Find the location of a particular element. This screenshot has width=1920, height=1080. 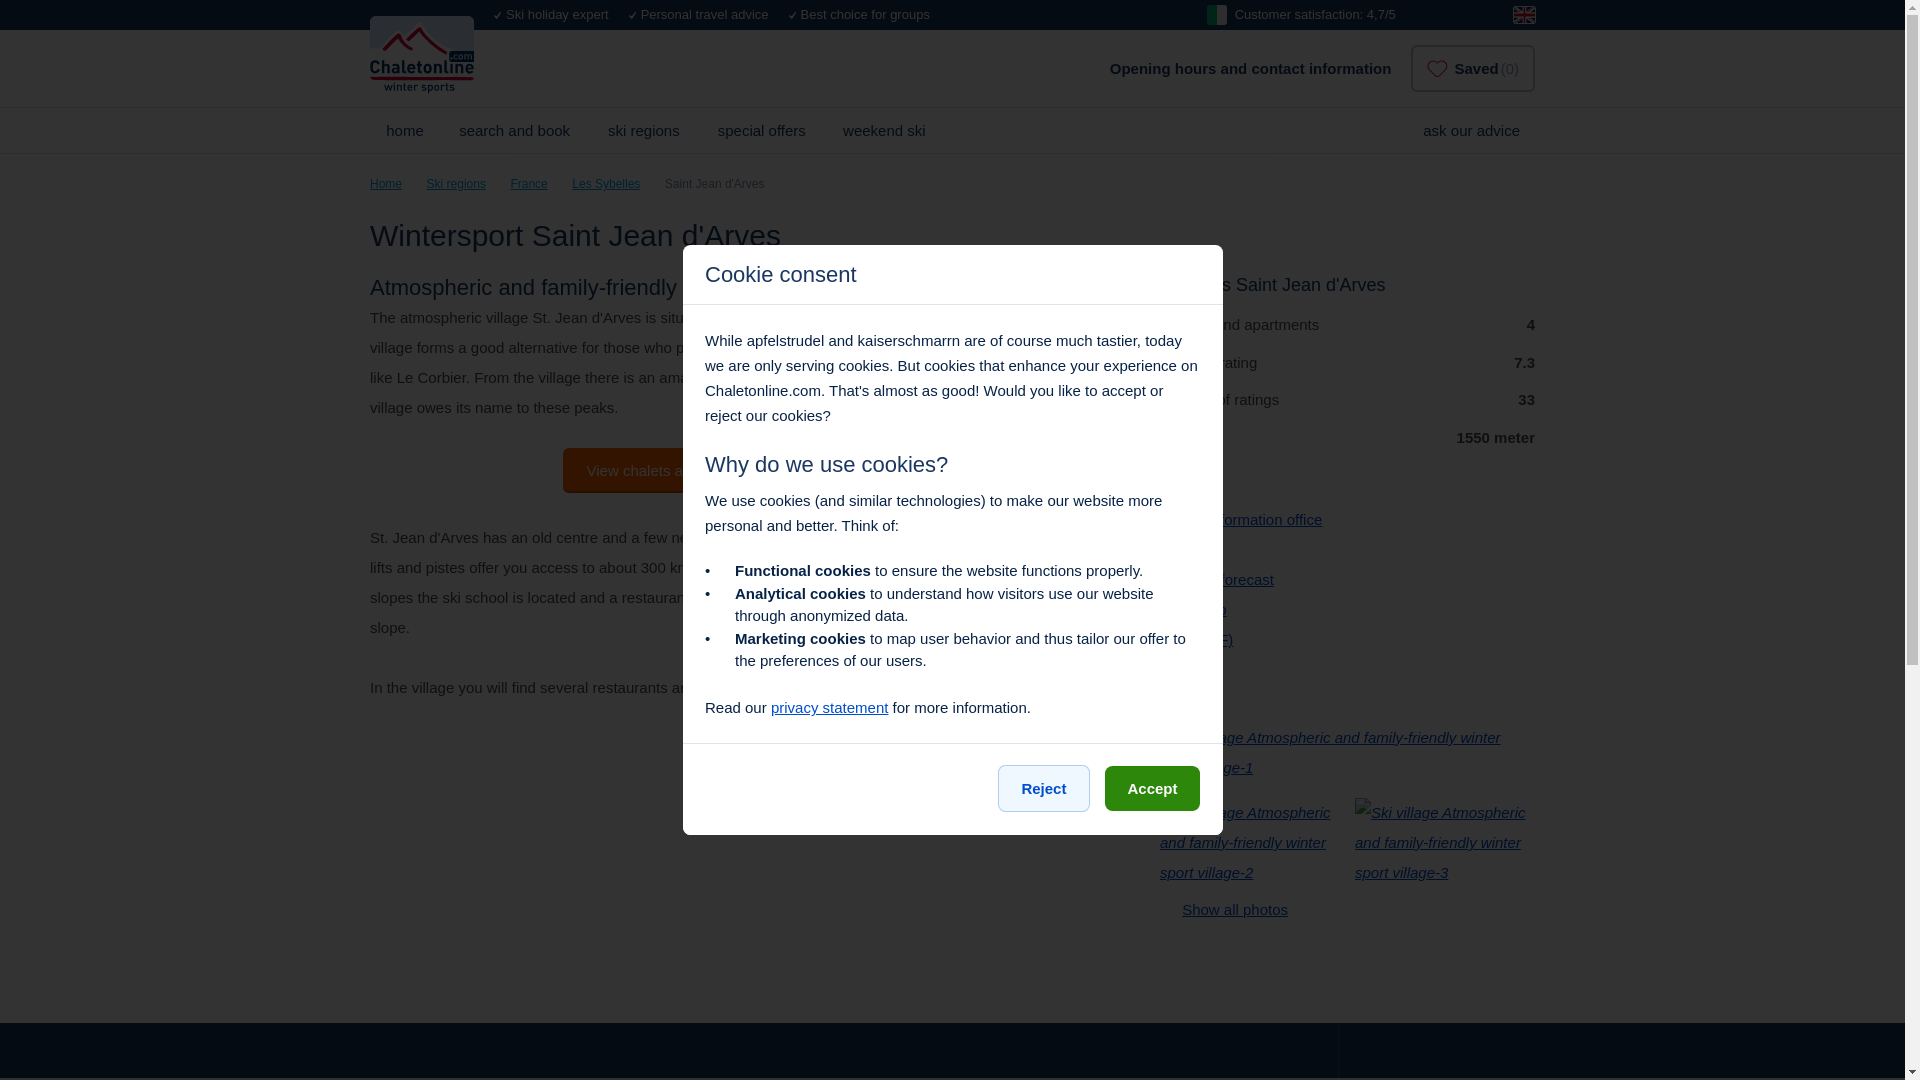

ask our advice is located at coordinates (1468, 130).